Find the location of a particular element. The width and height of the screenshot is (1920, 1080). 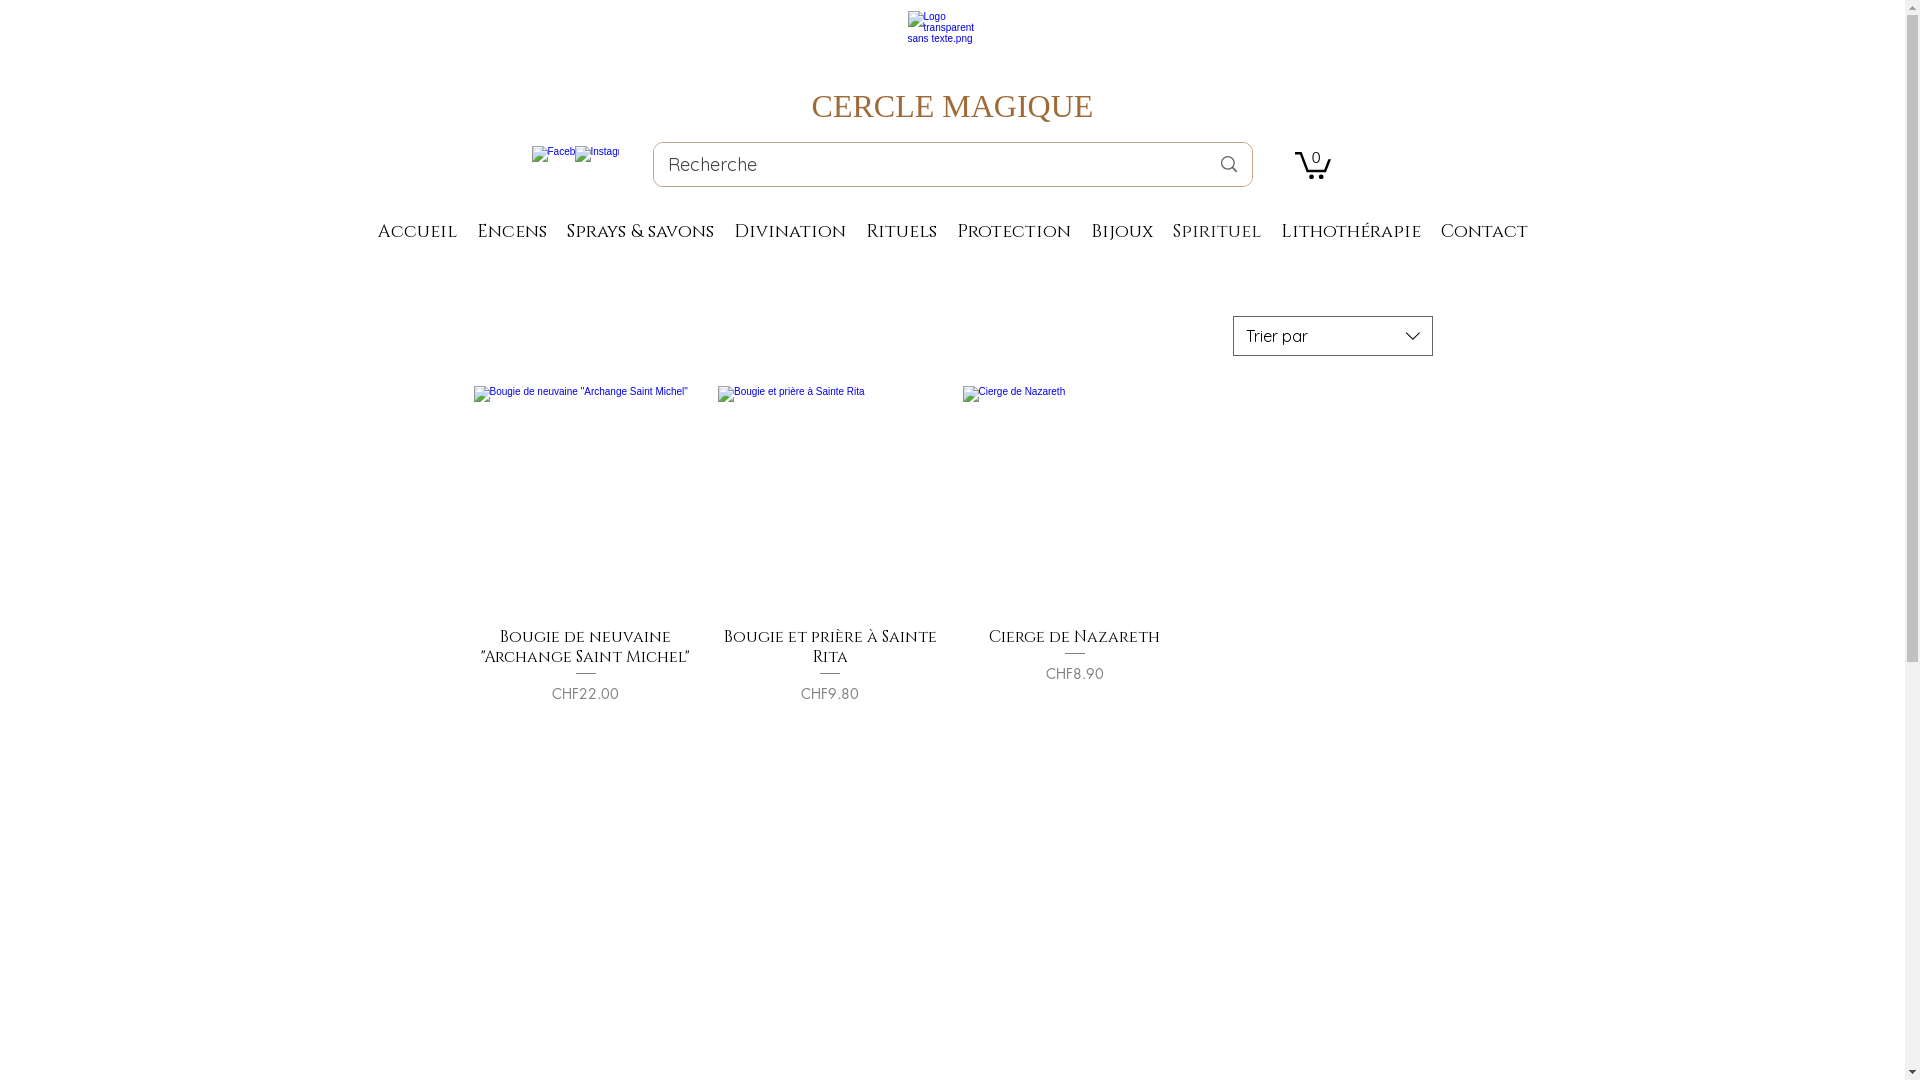

Accueil is located at coordinates (418, 232).